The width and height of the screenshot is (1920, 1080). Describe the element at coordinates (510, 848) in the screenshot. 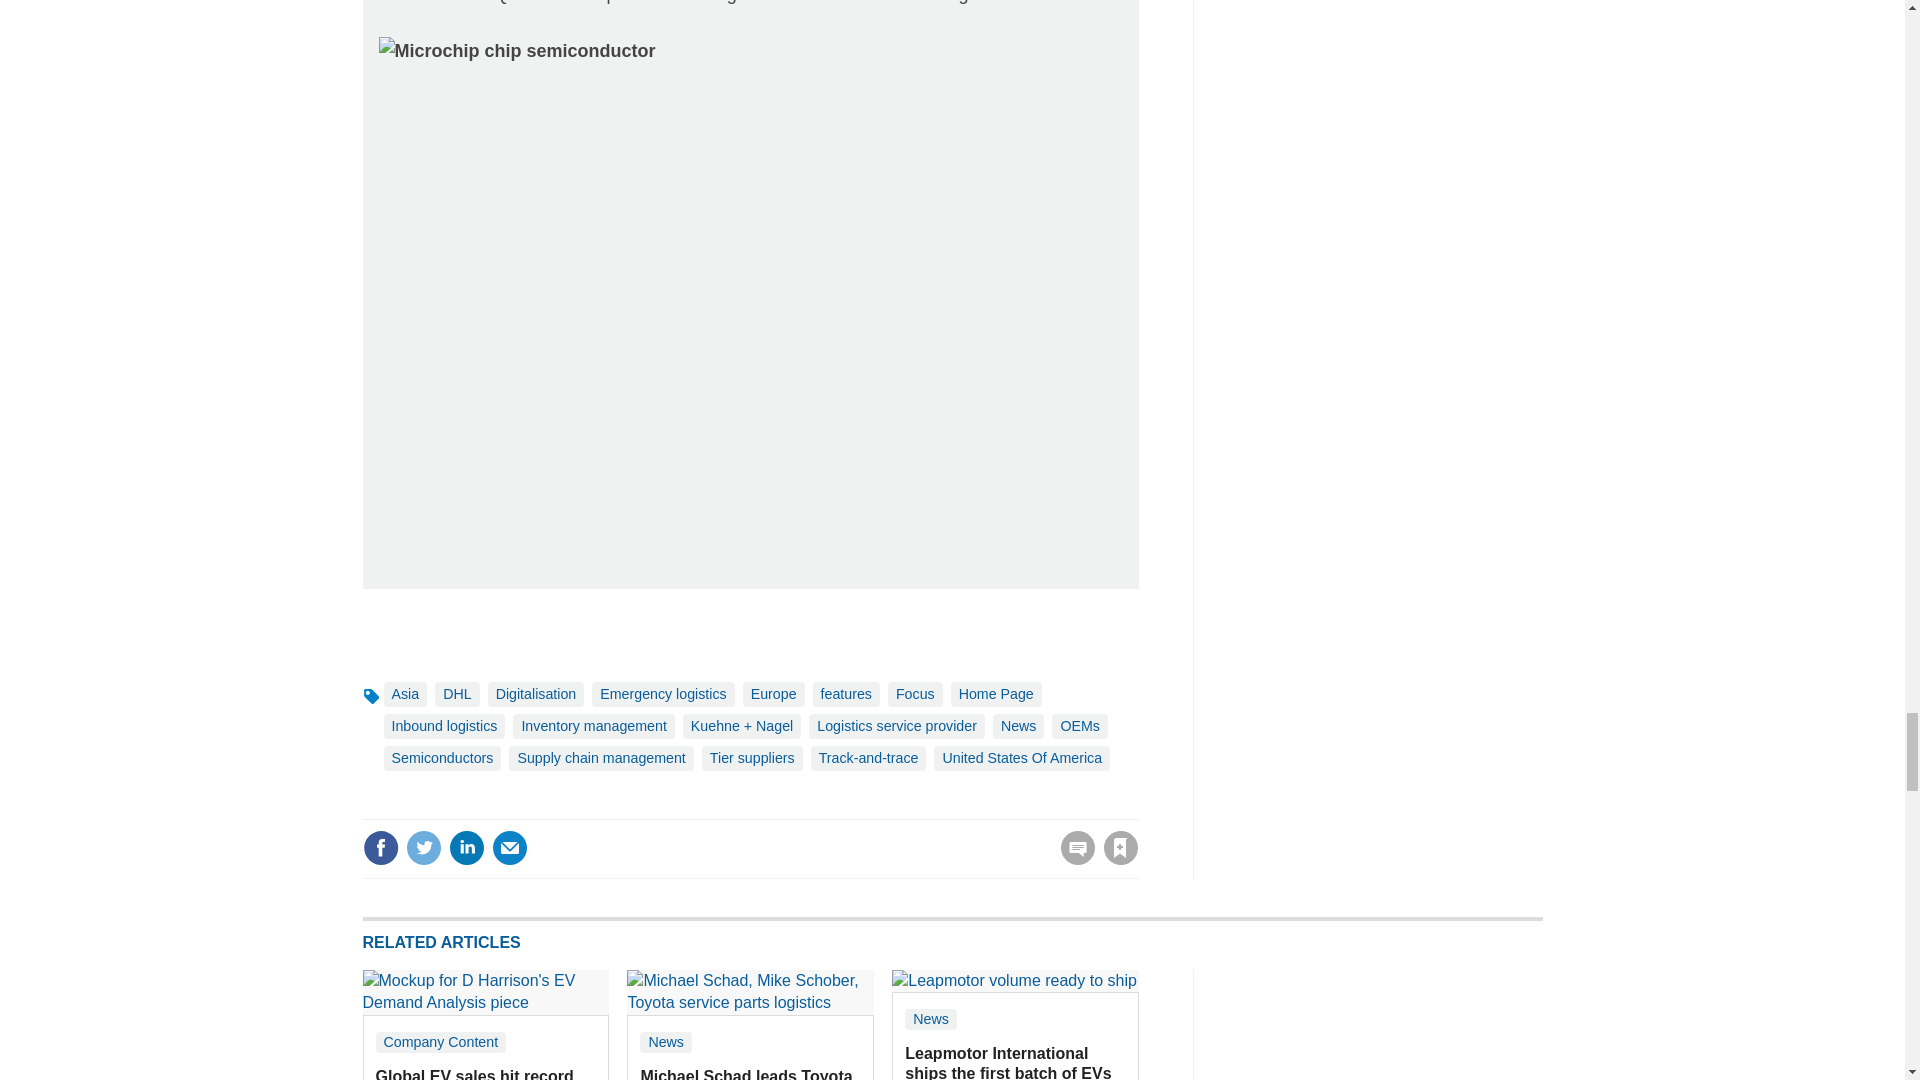

I see `Email this article` at that location.